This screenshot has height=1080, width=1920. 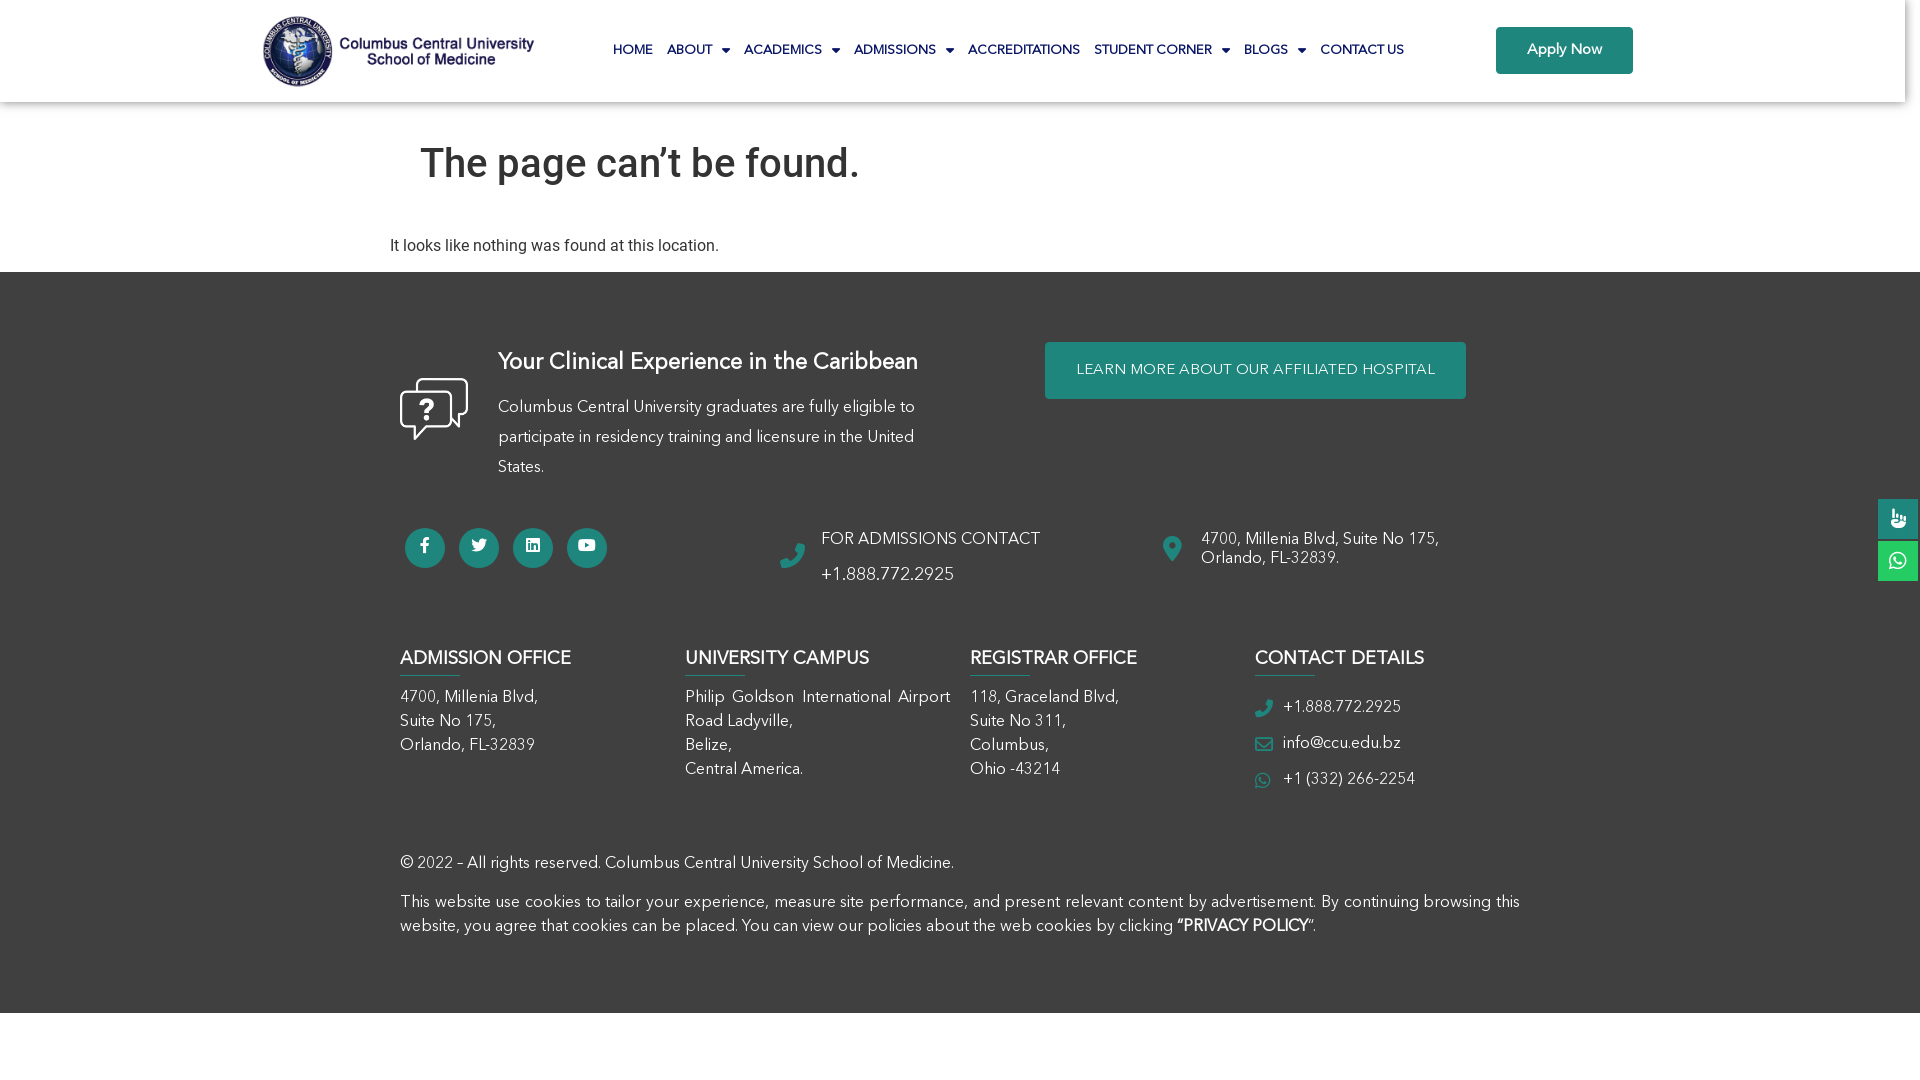 What do you see at coordinates (633, 51) in the screenshot?
I see `HOME` at bounding box center [633, 51].